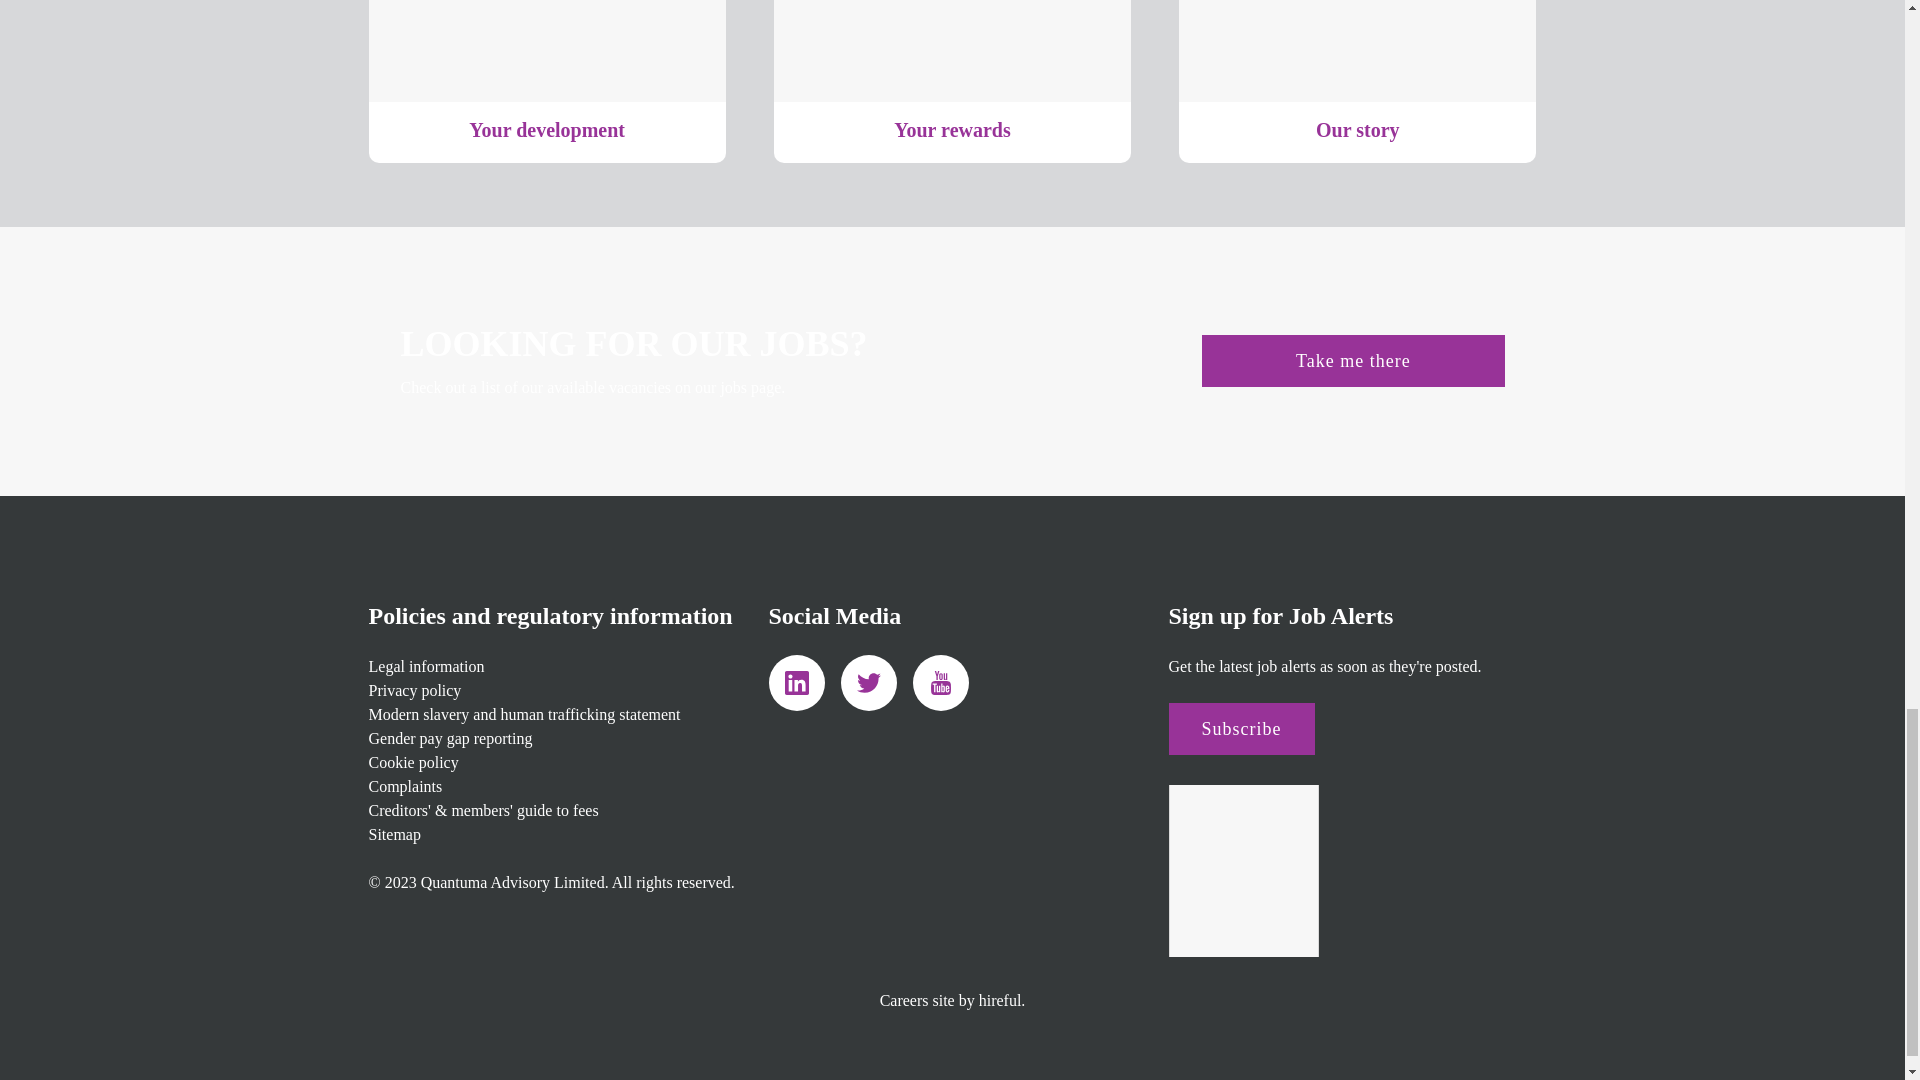  What do you see at coordinates (546, 81) in the screenshot?
I see `Your development` at bounding box center [546, 81].